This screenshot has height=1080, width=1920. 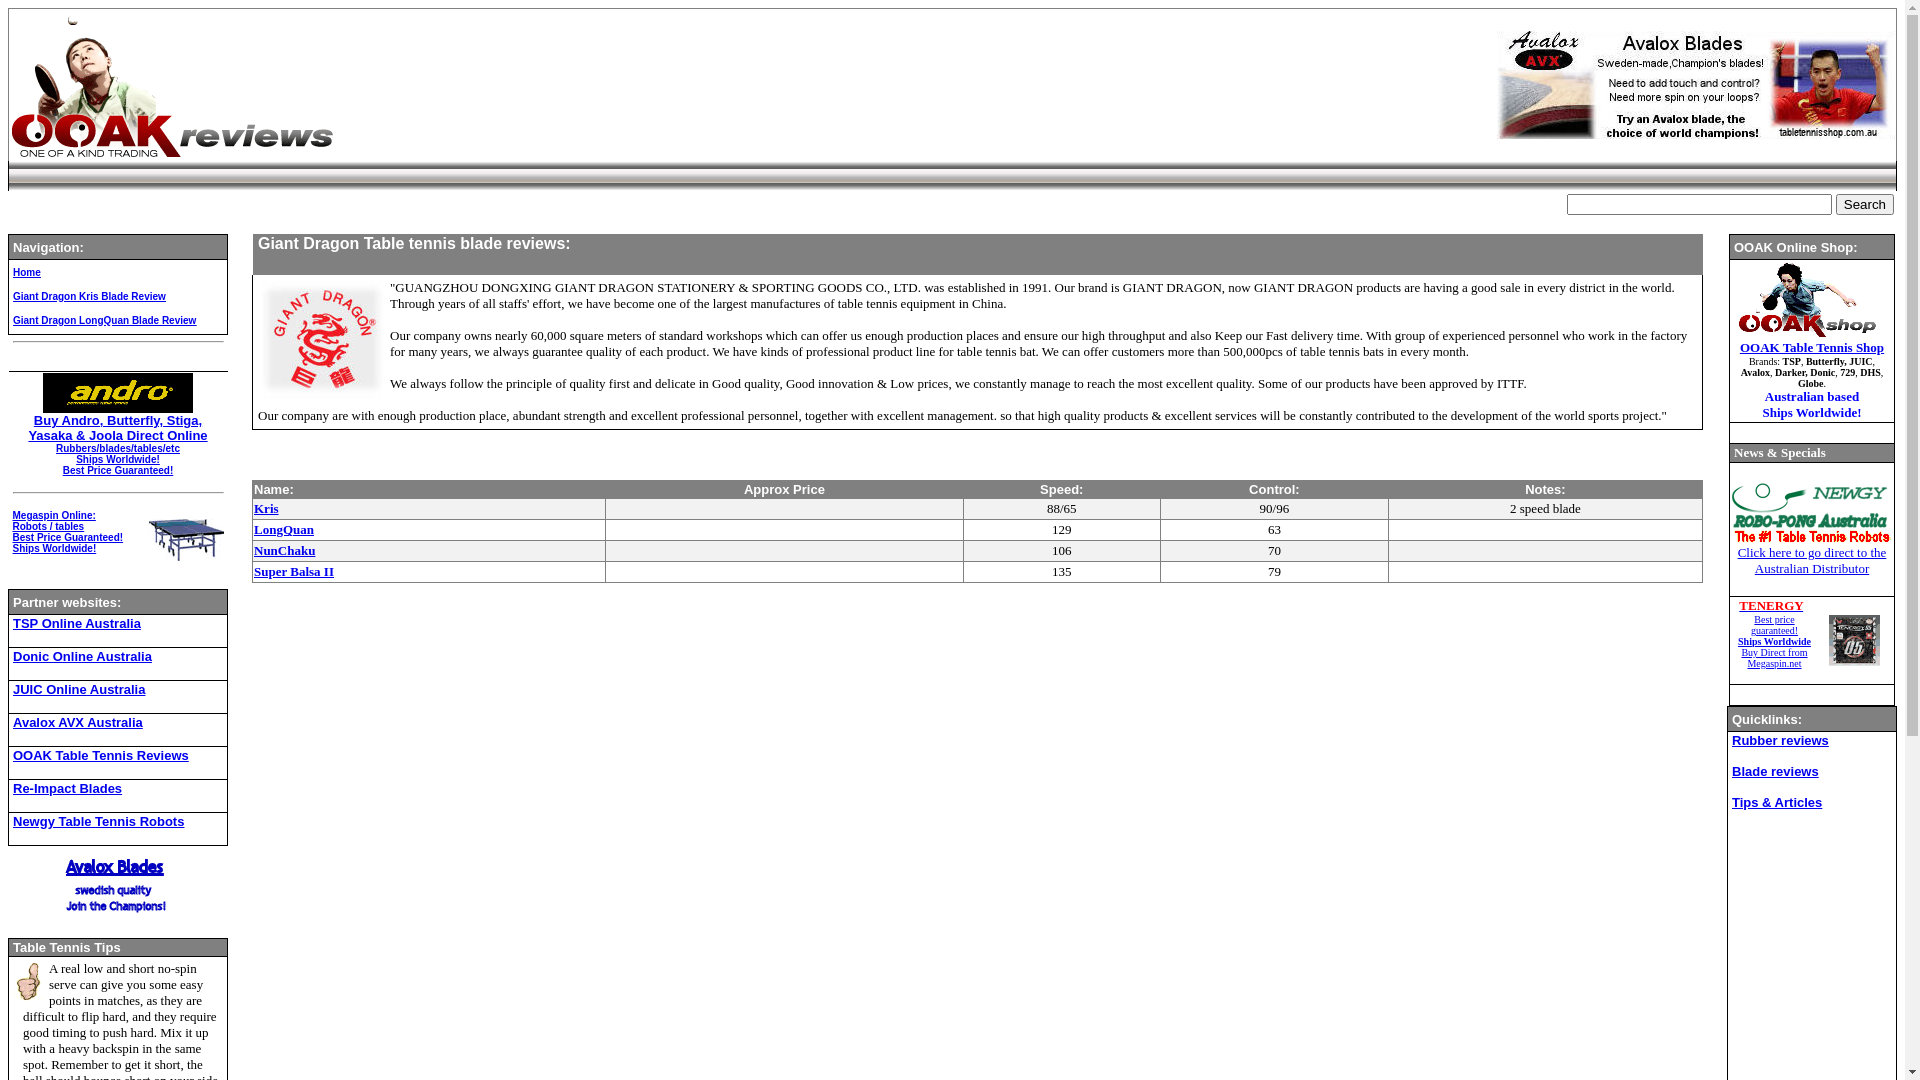 What do you see at coordinates (284, 550) in the screenshot?
I see `NunChaku` at bounding box center [284, 550].